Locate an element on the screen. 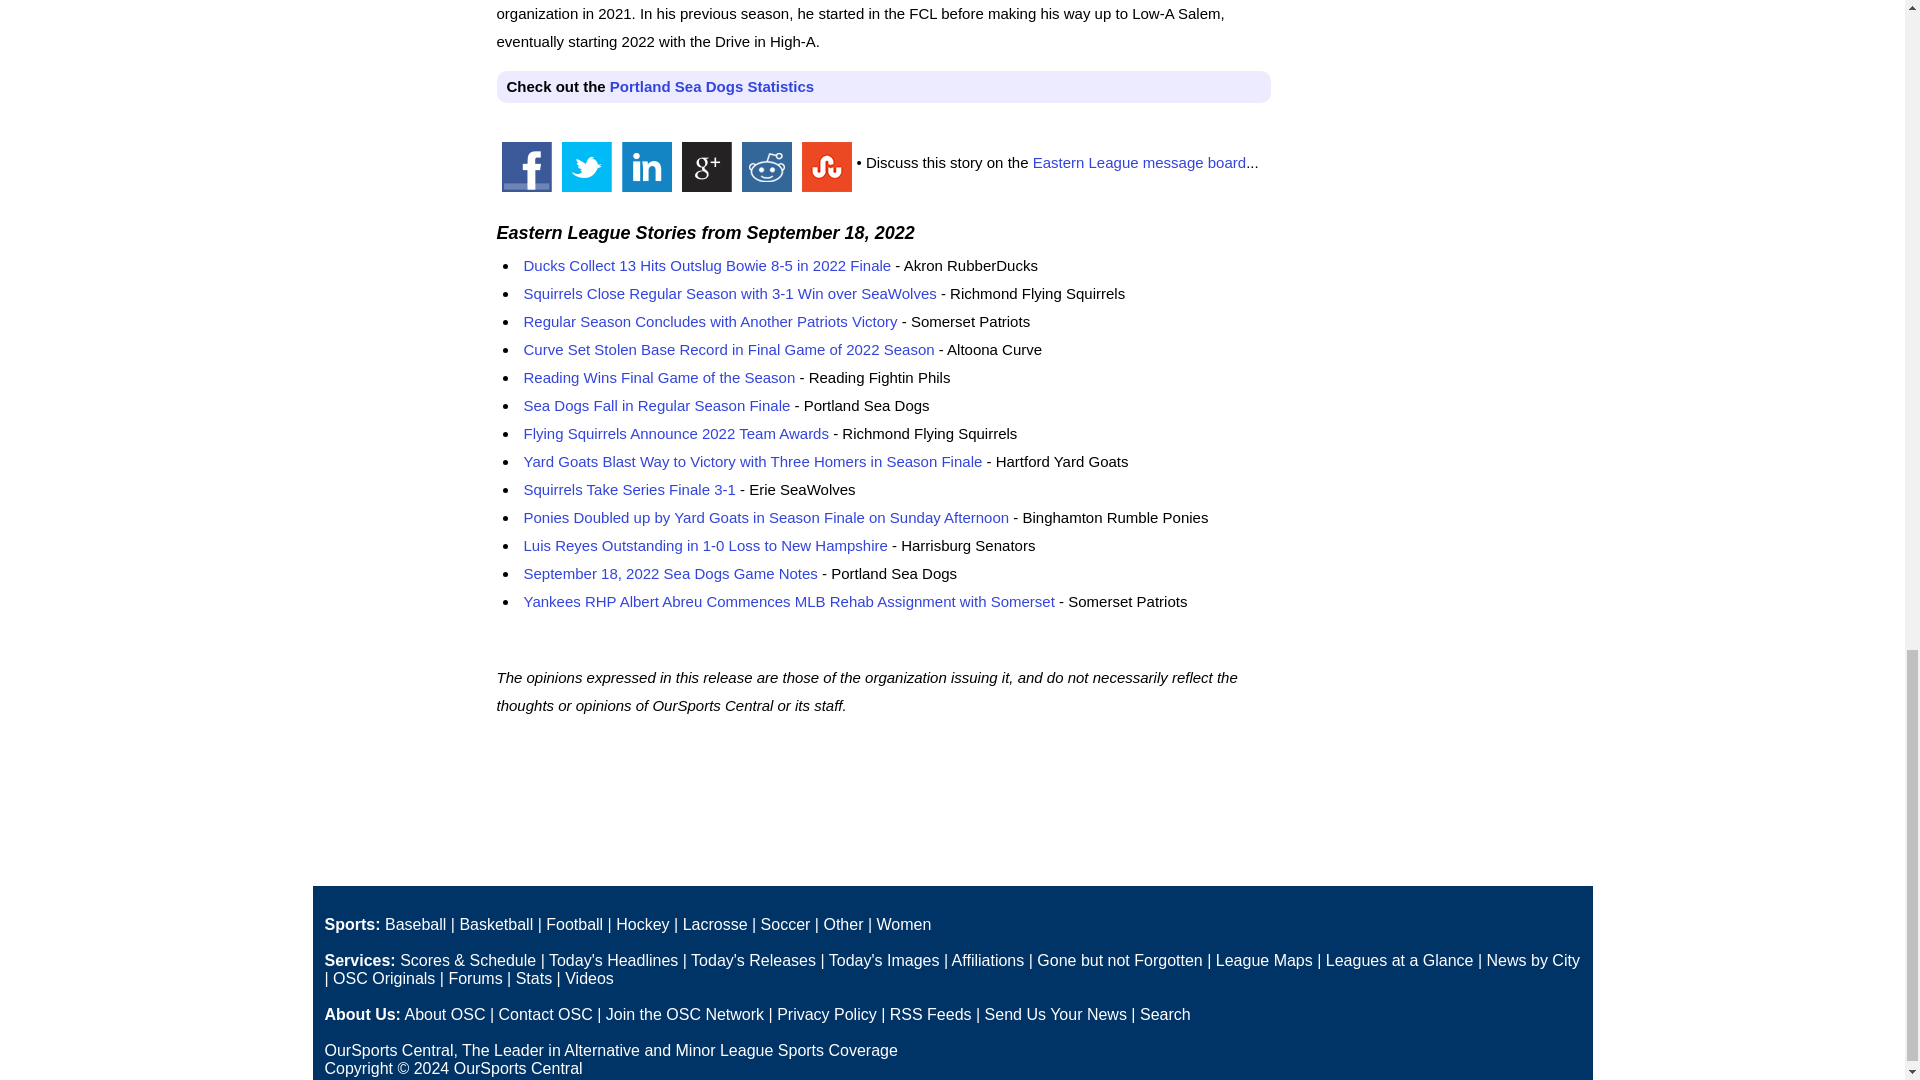 The image size is (1920, 1080). Privacy Policy is located at coordinates (827, 1014).